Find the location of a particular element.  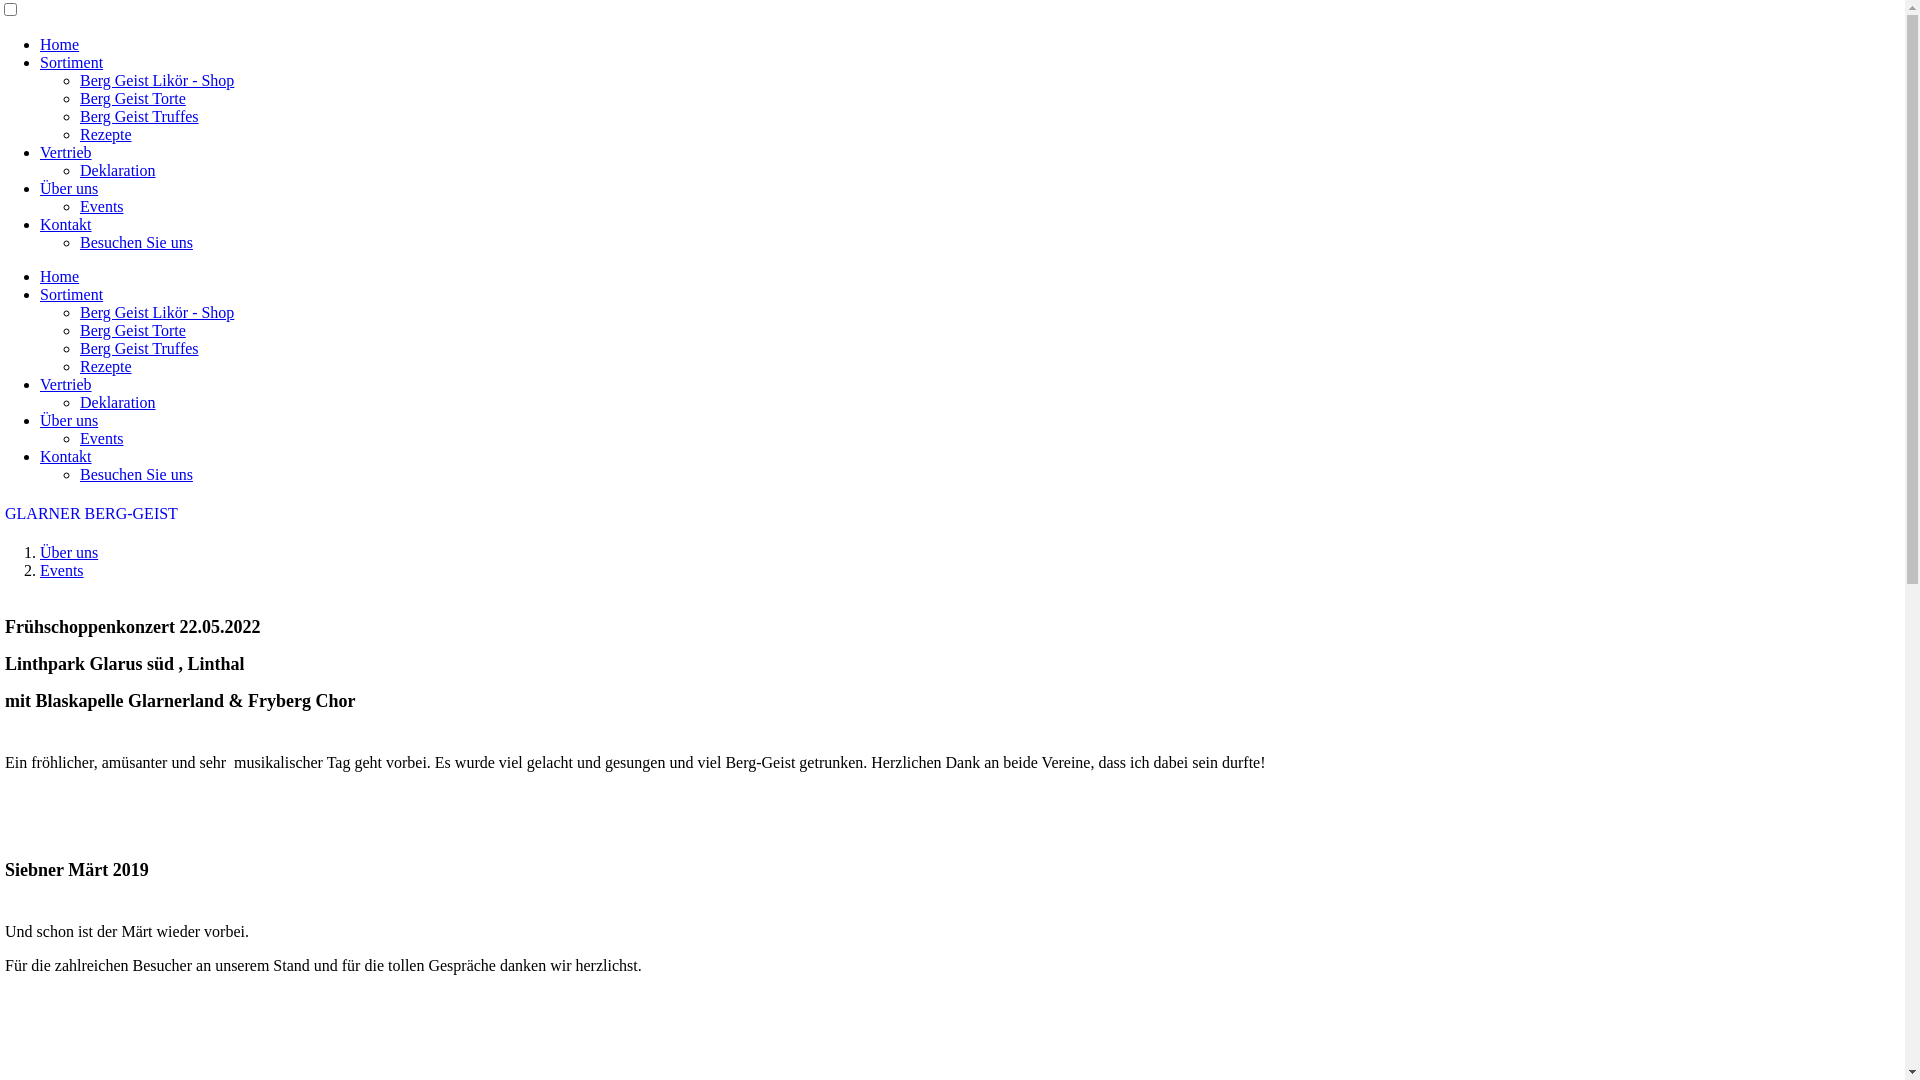

Kontakt is located at coordinates (66, 224).